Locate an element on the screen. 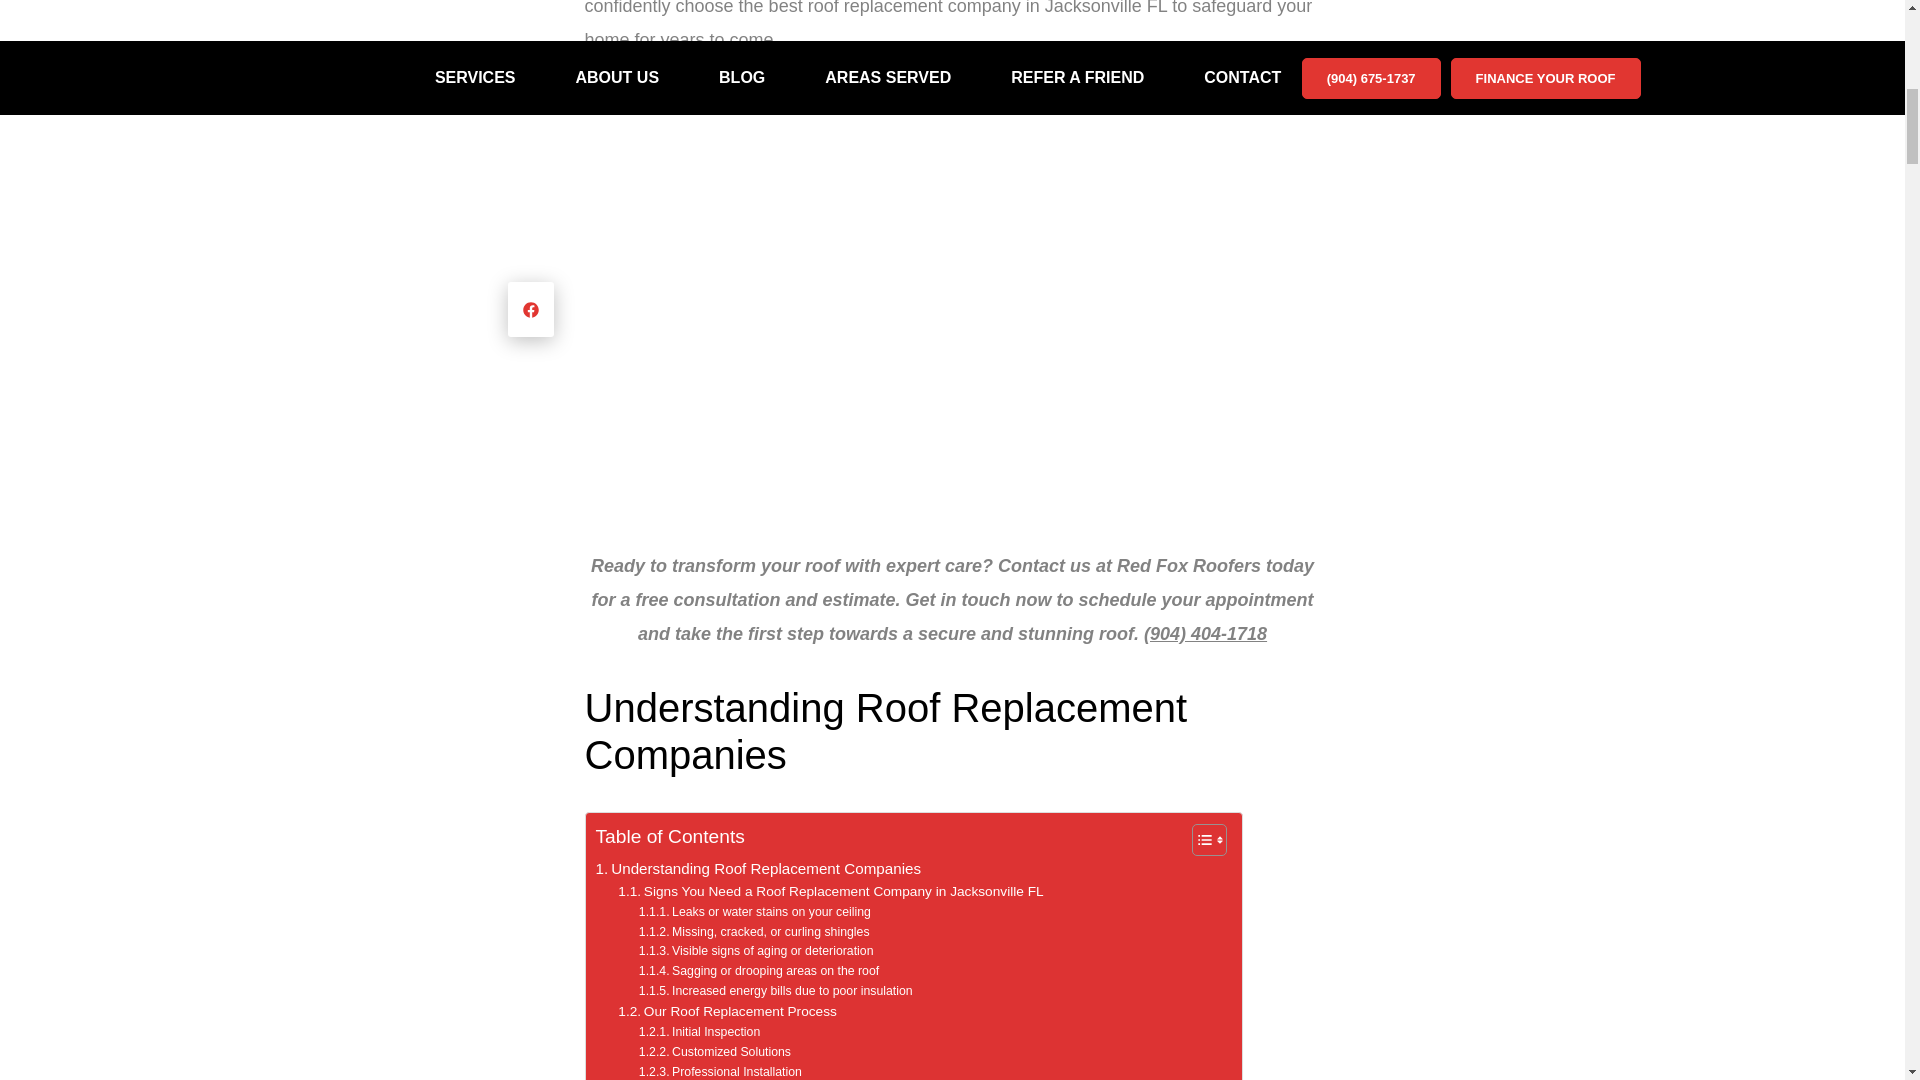  Sagging or drooping areas on the roof is located at coordinates (759, 972).